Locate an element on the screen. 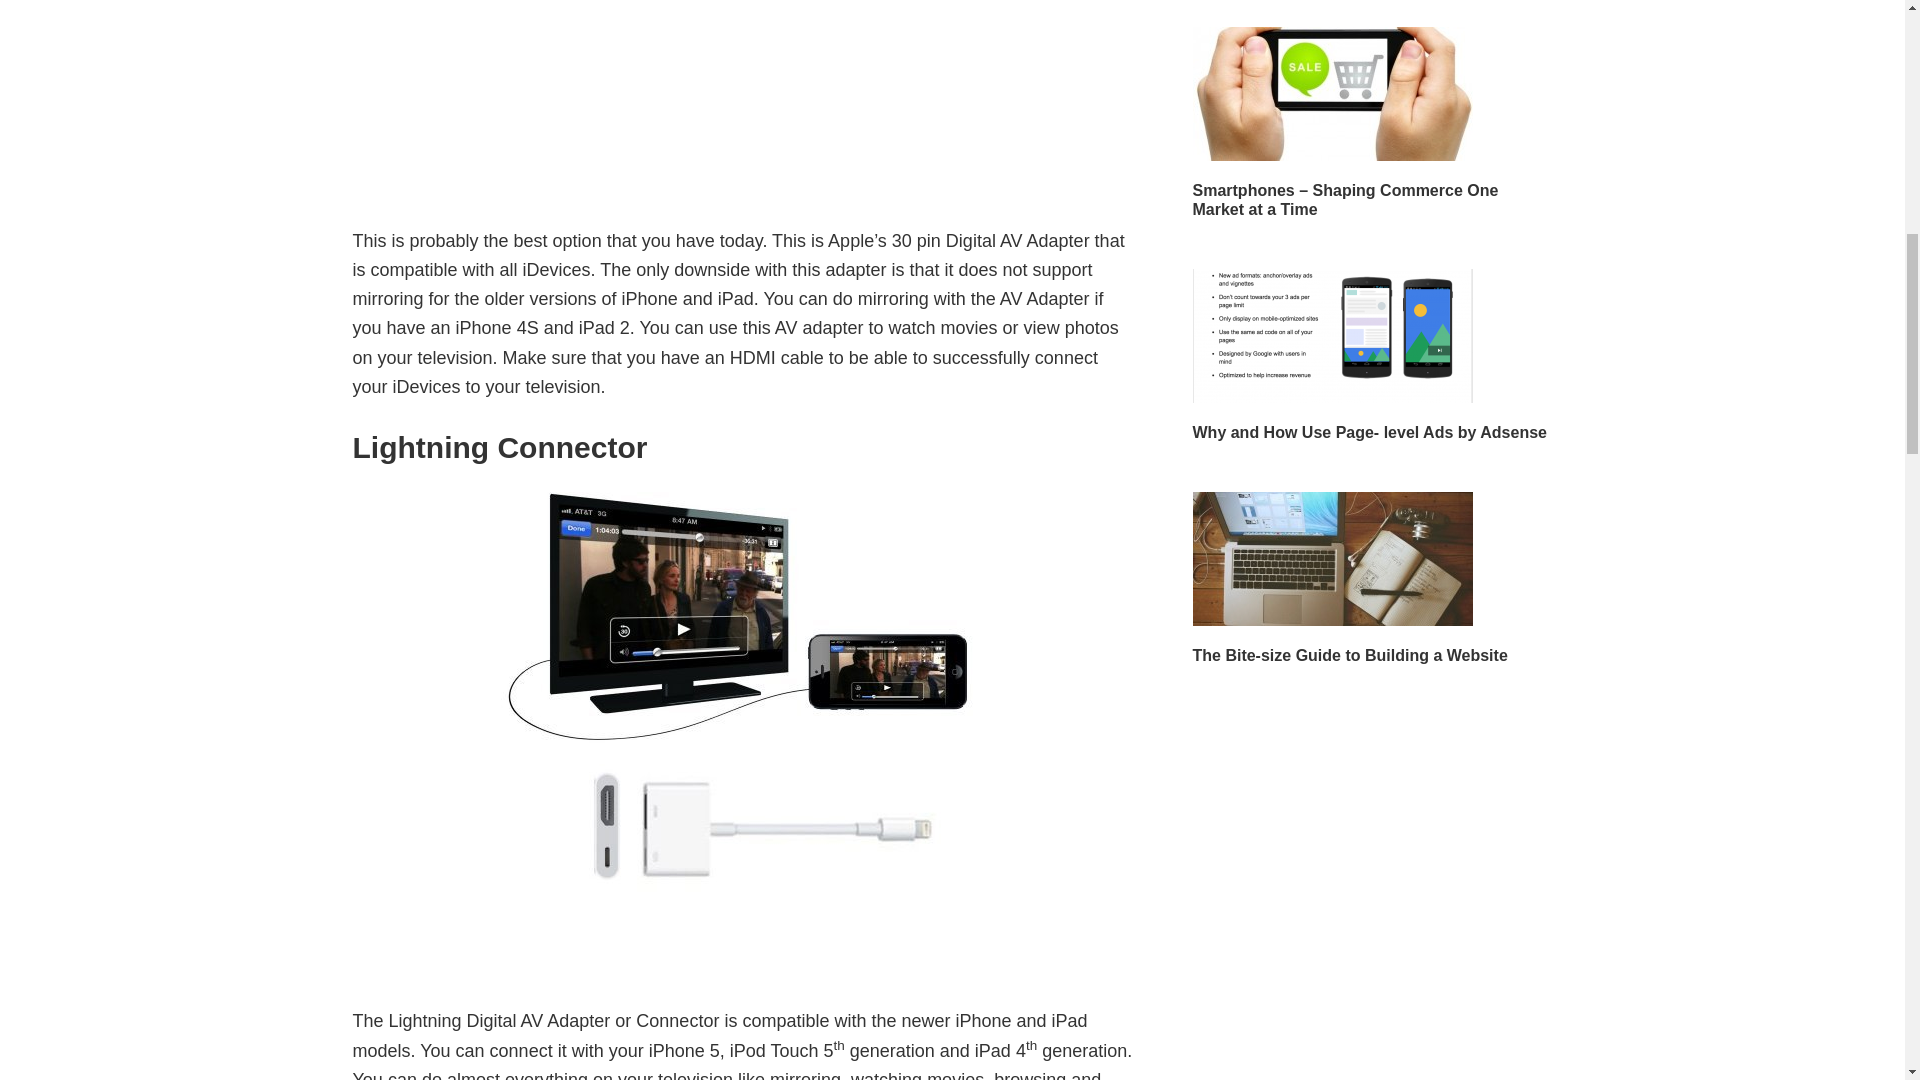 Image resolution: width=1920 pixels, height=1080 pixels. Advertisement is located at coordinates (742, 84).